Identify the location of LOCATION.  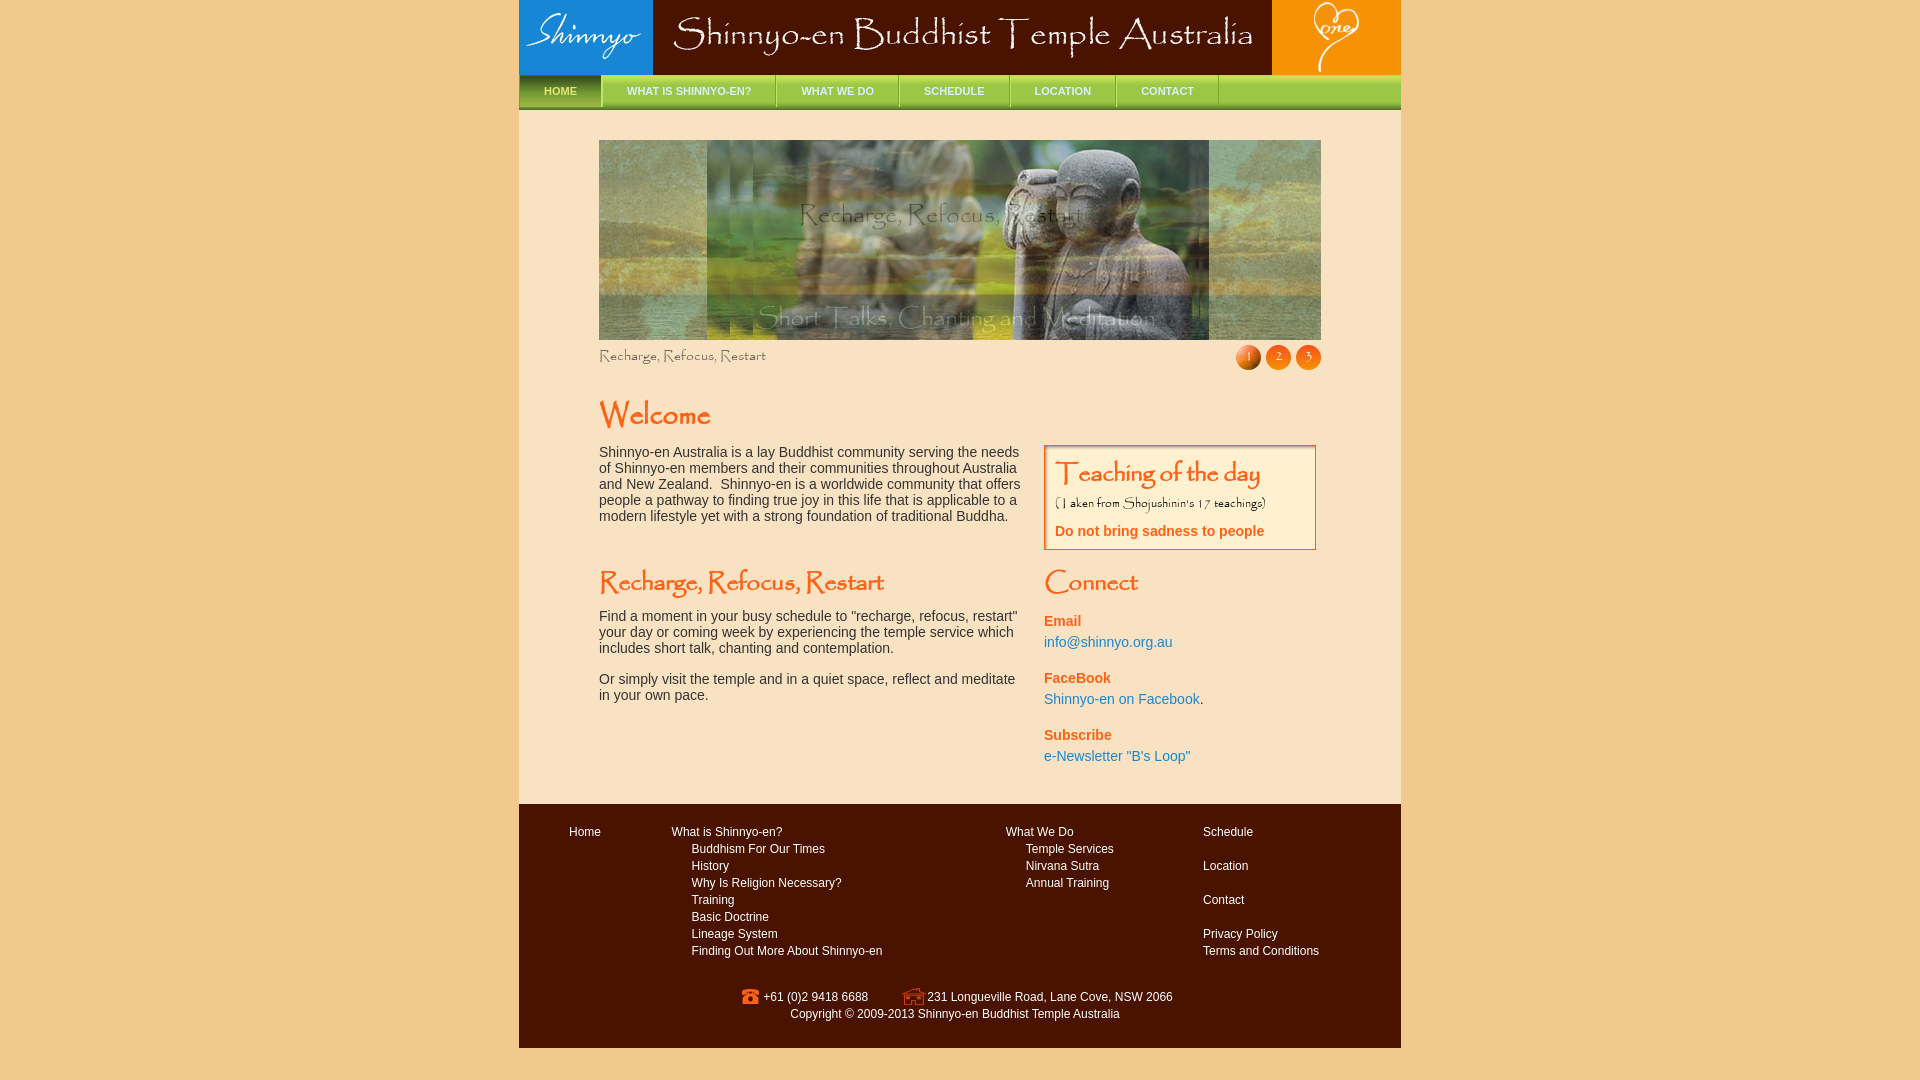
(1063, 91).